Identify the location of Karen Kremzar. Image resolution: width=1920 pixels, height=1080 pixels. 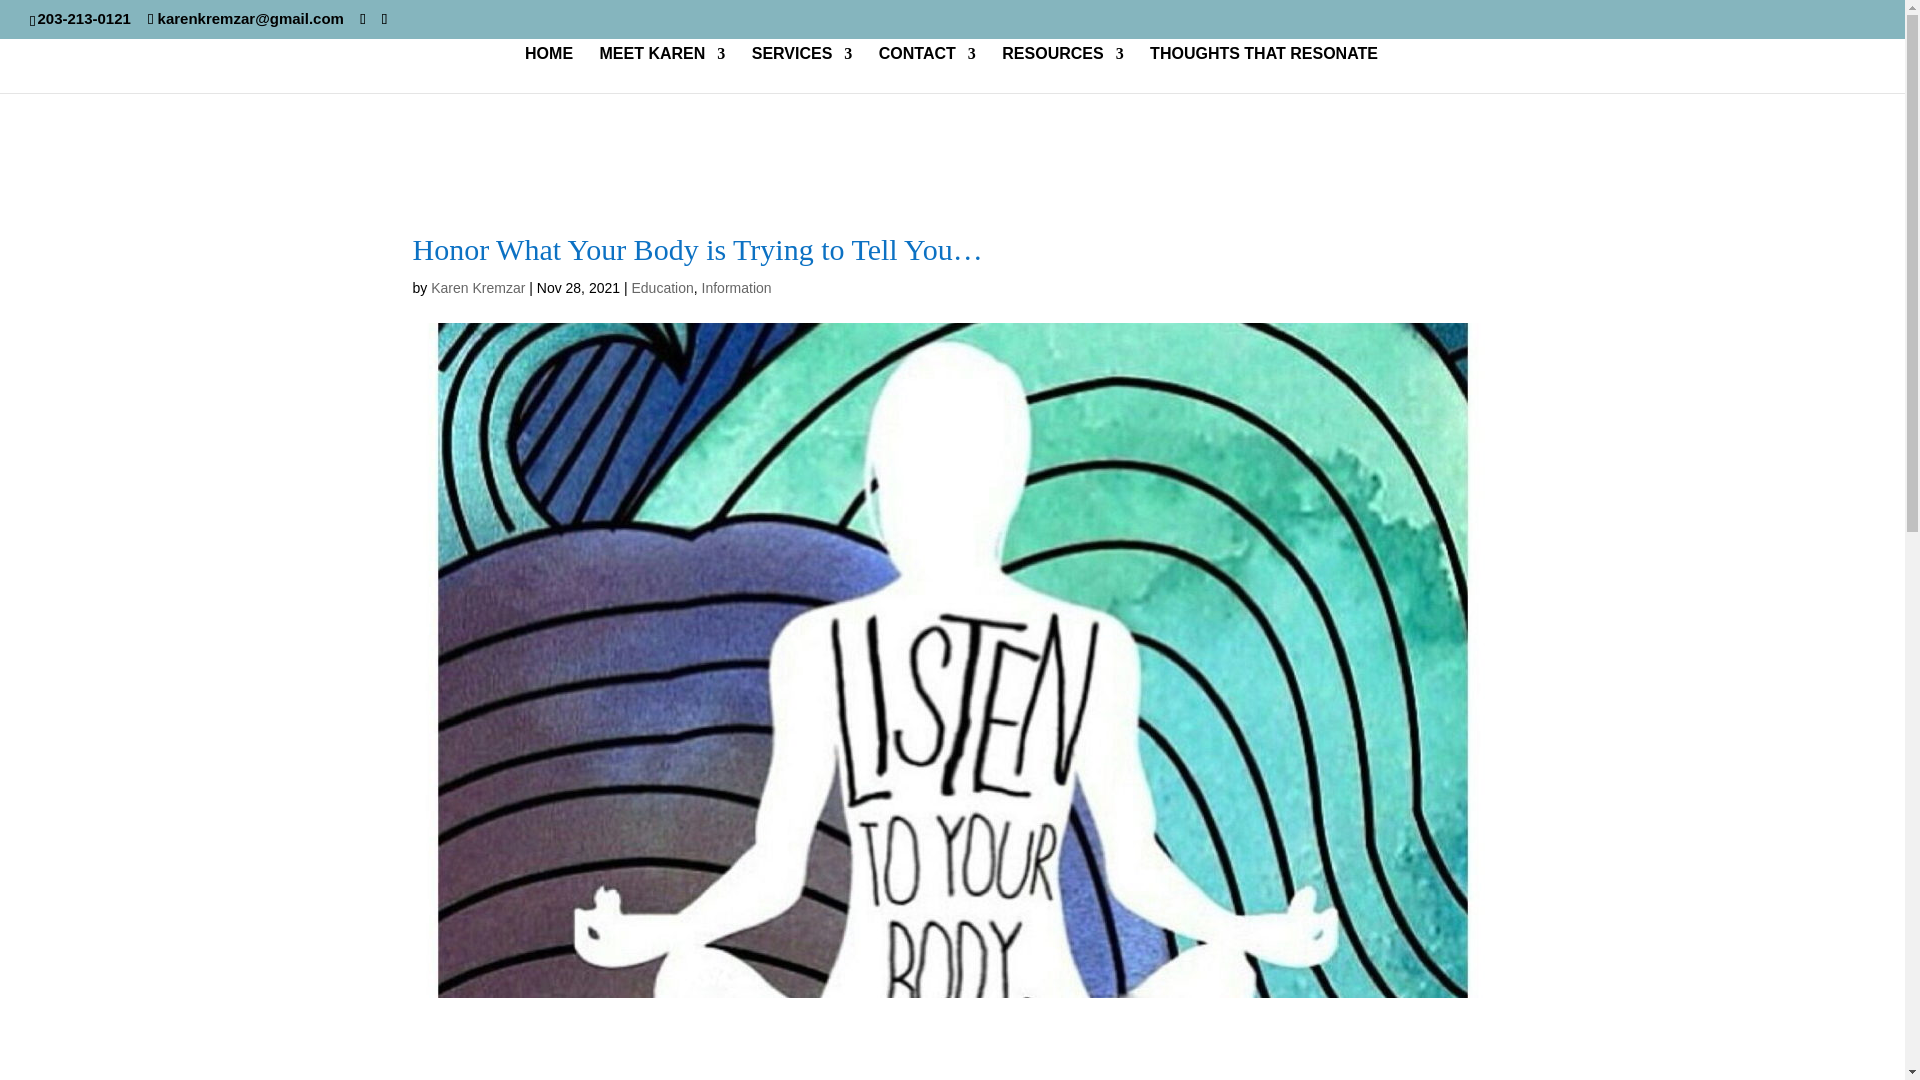
(477, 287).